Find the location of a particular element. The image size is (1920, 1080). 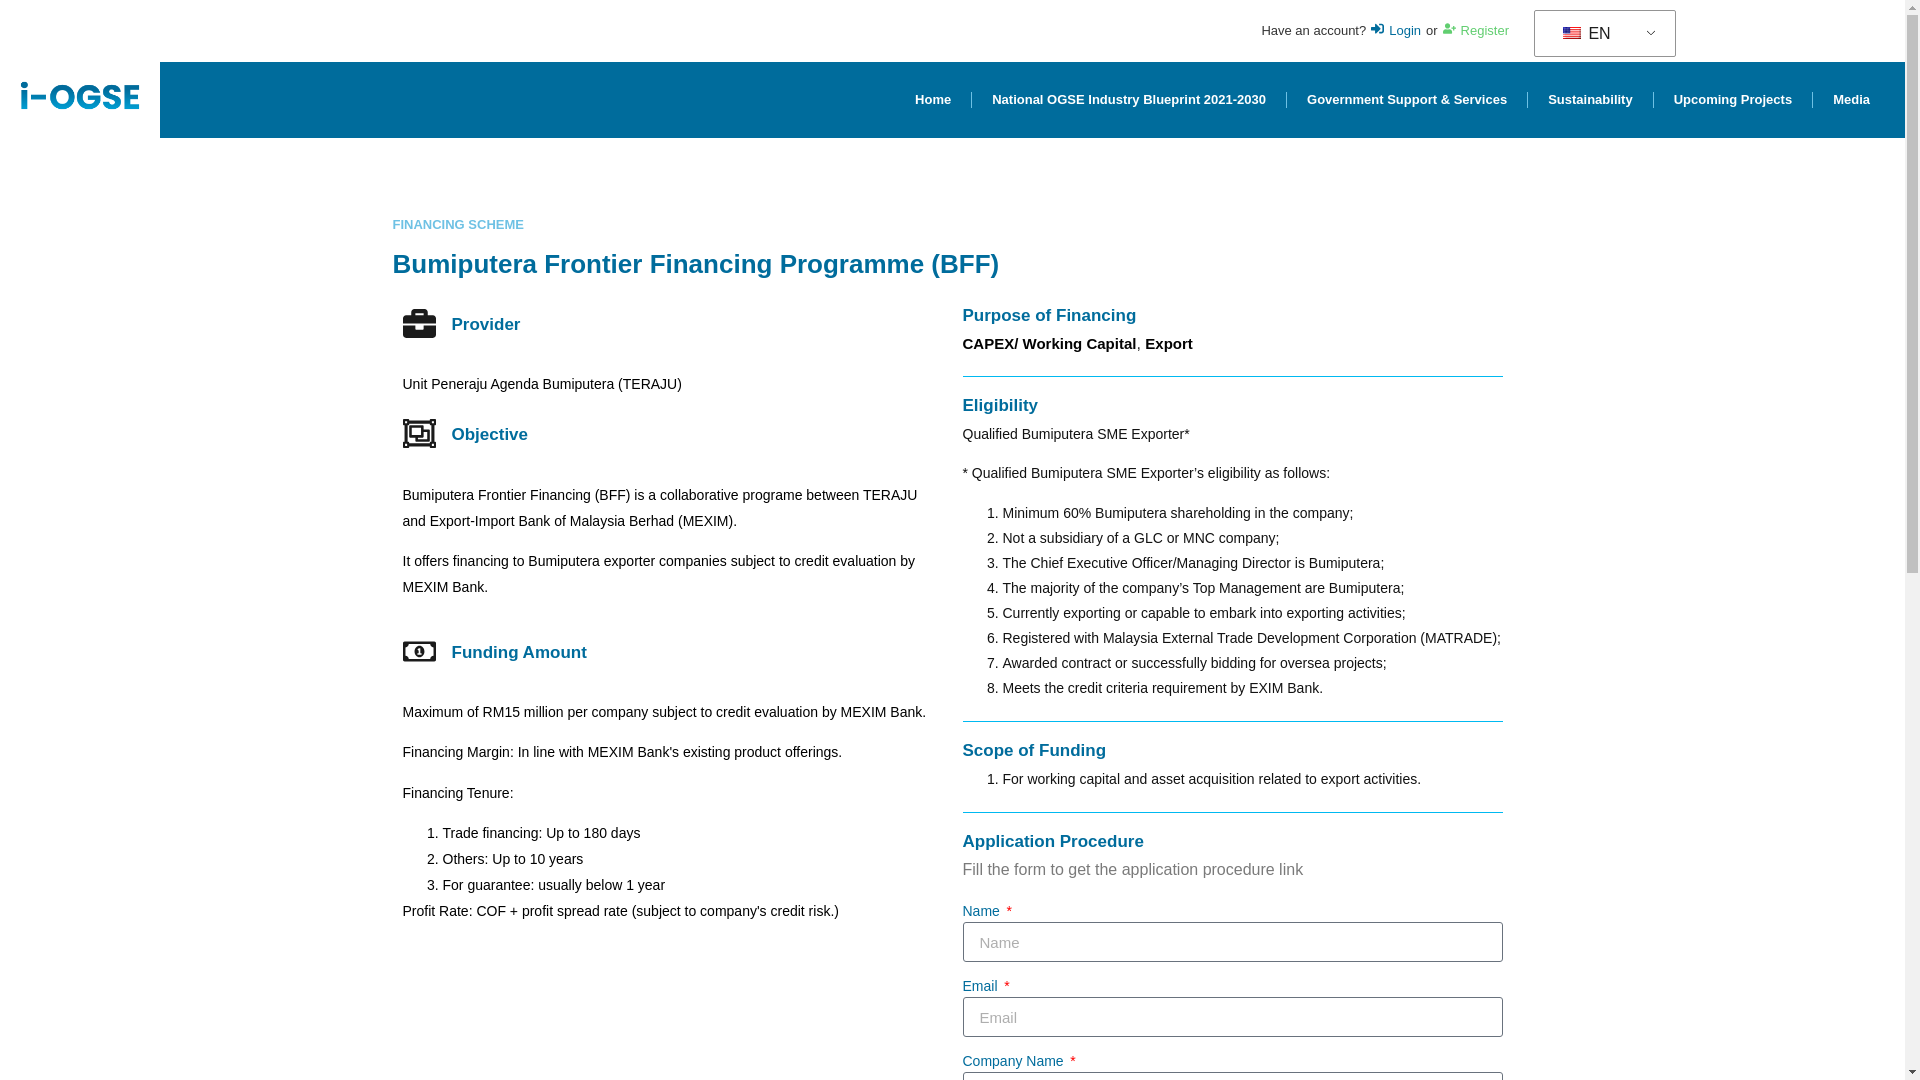

English is located at coordinates (1601, 34).